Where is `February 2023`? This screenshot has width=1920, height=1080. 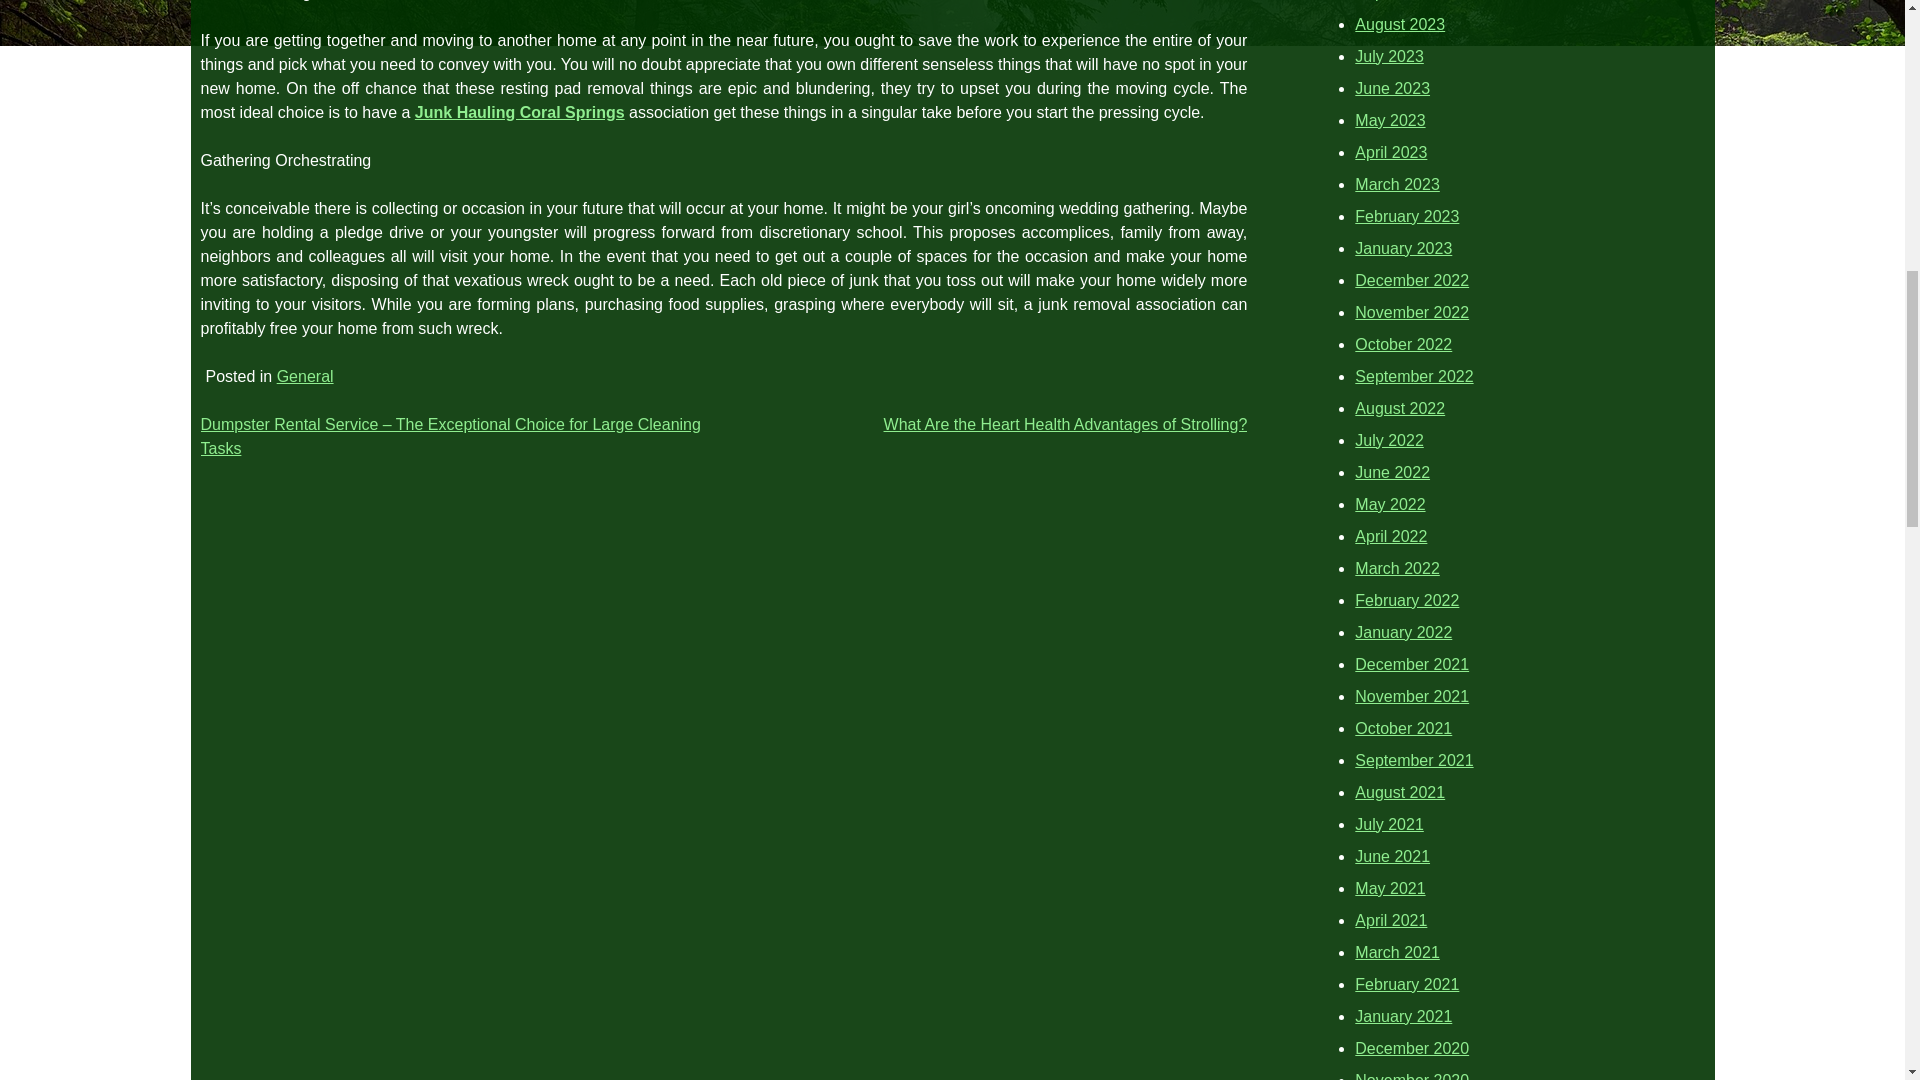 February 2023 is located at coordinates (1407, 216).